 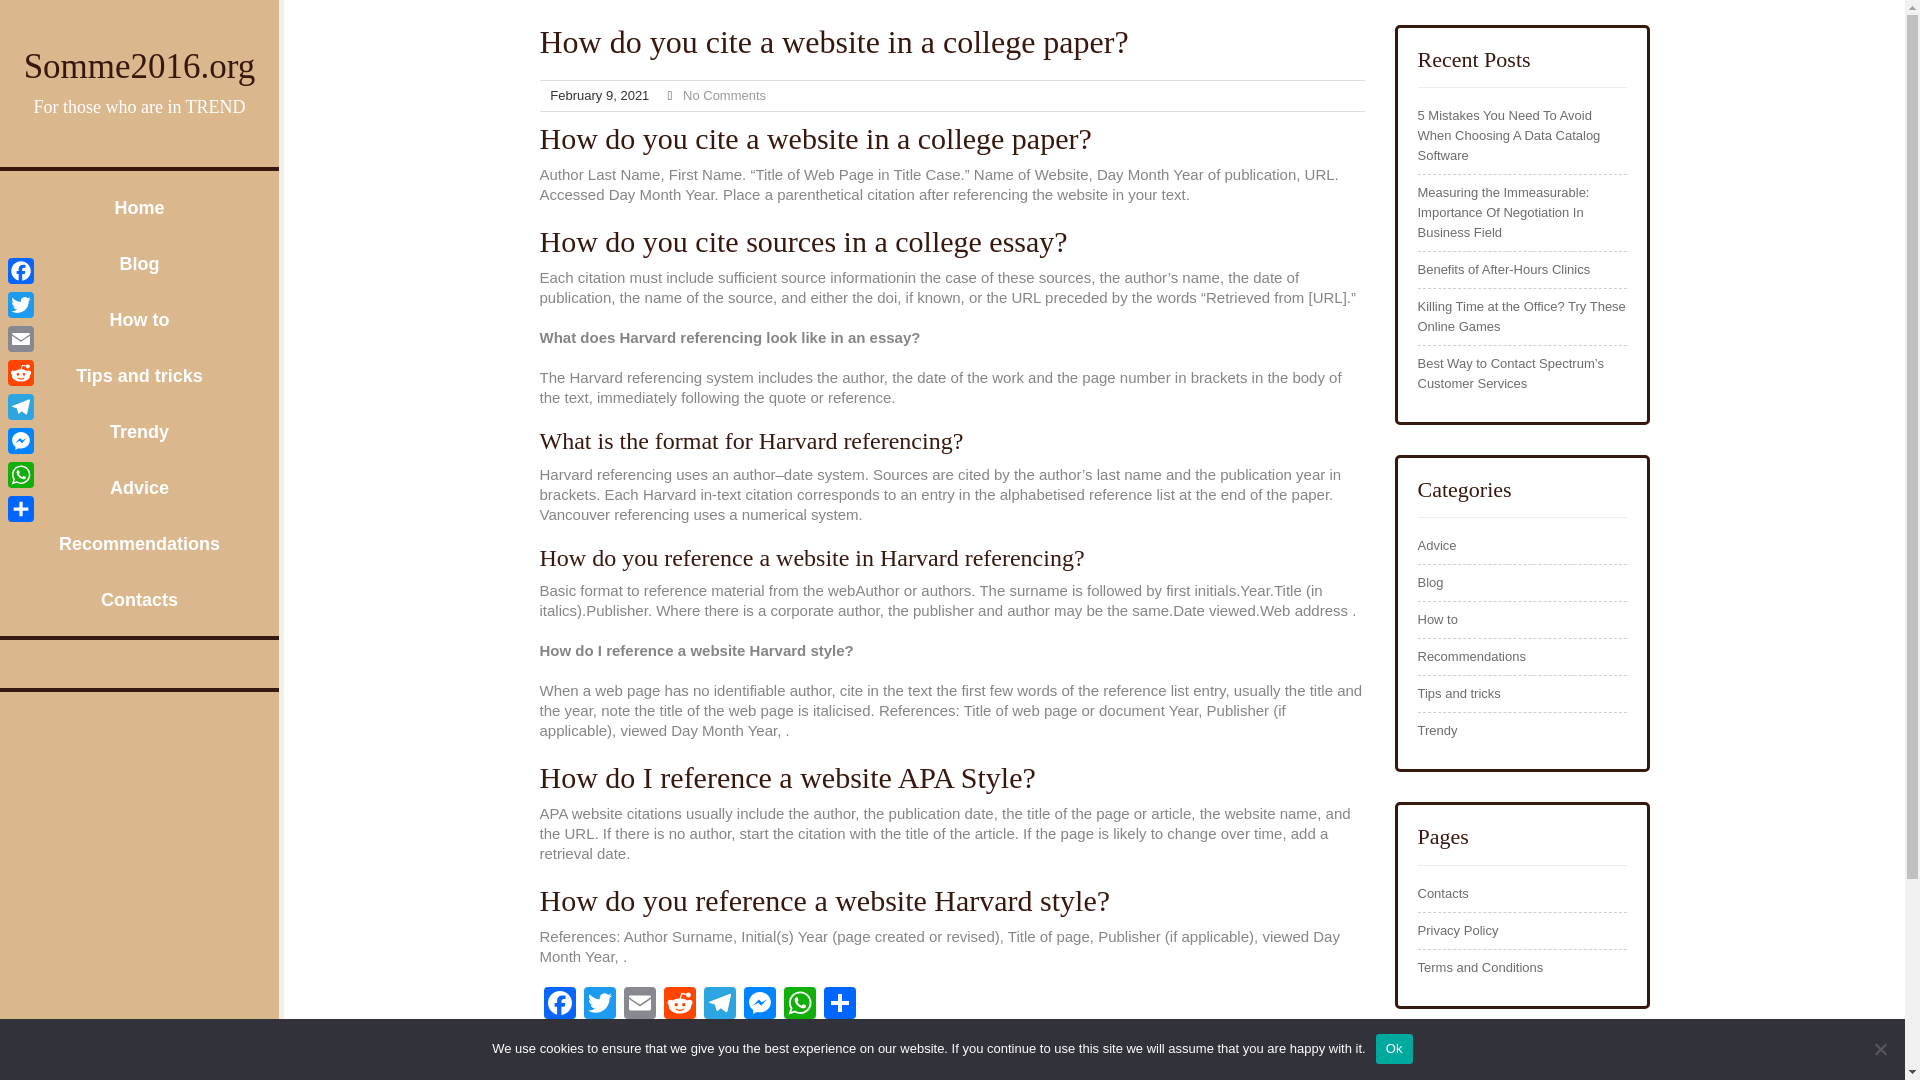 I want to click on Tips and tricks, so click(x=1460, y=694).